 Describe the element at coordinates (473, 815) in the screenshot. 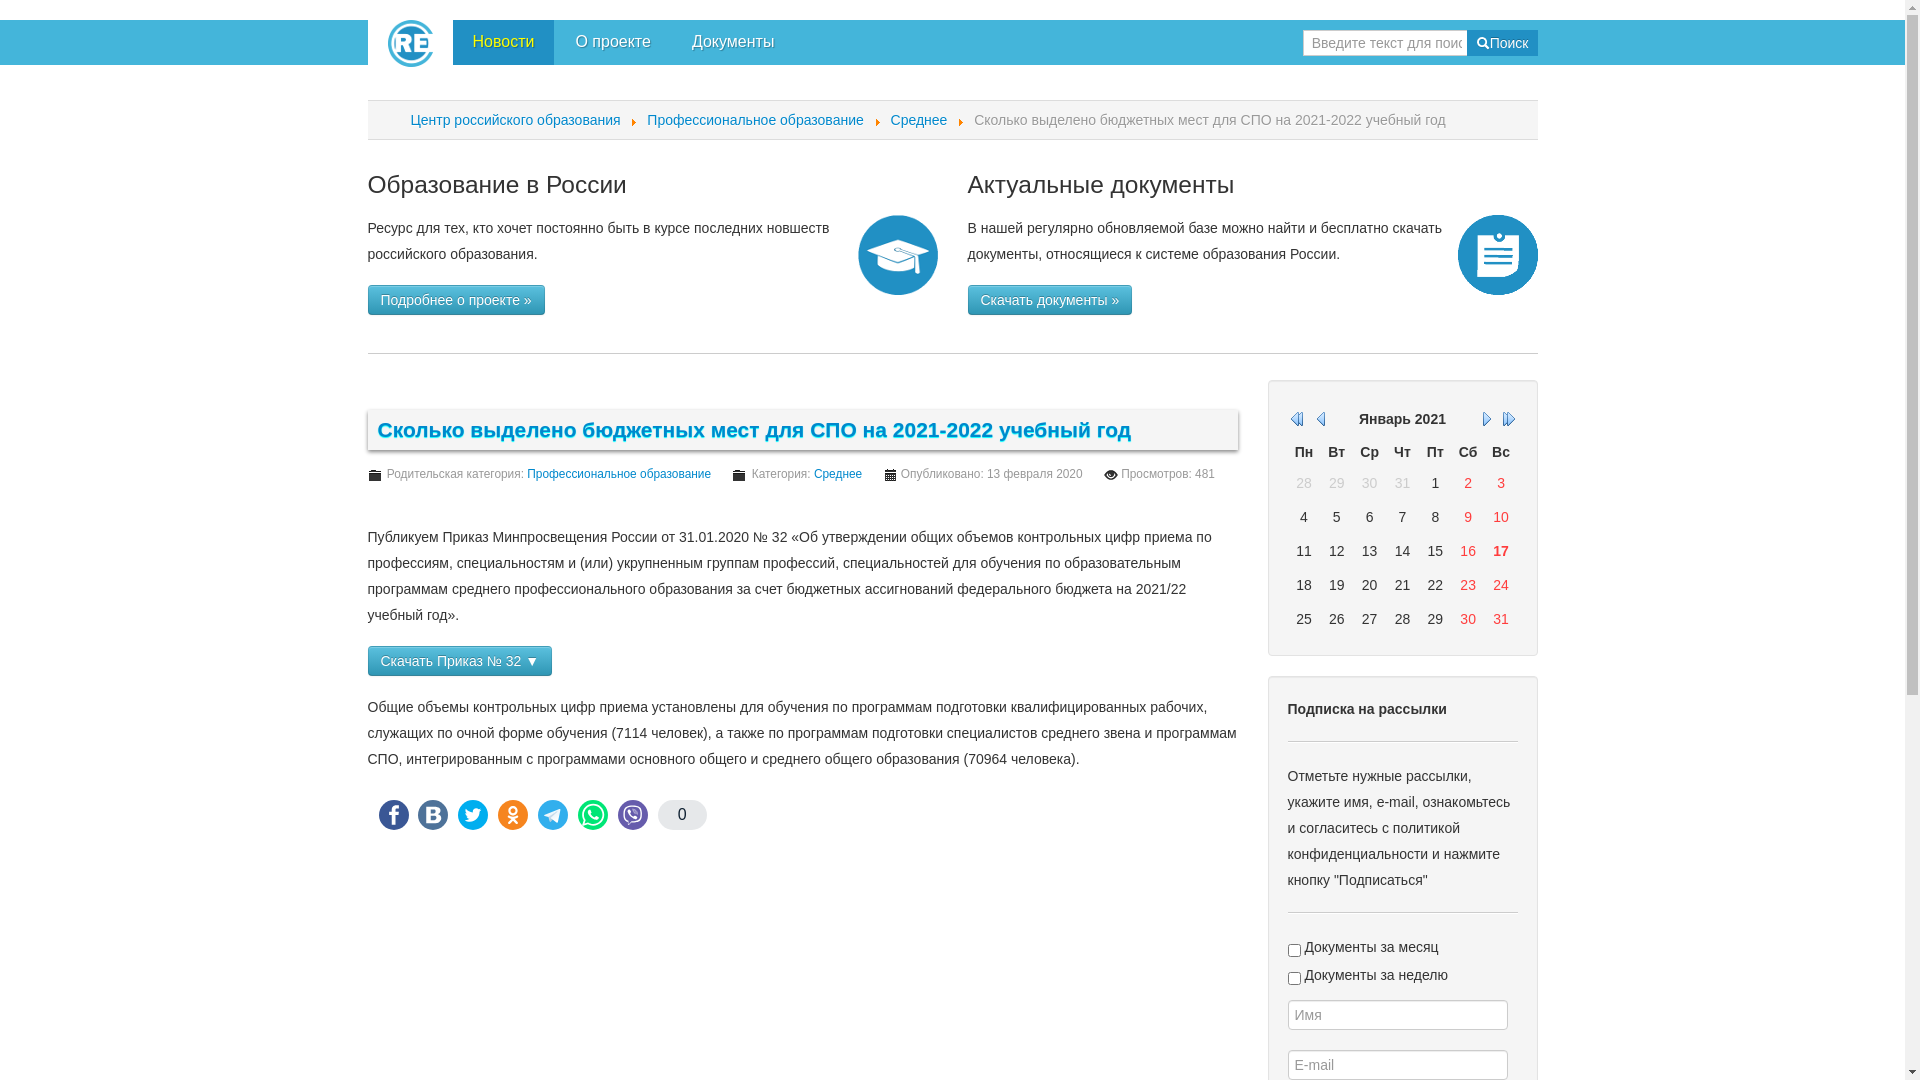

I see `Twitter` at that location.